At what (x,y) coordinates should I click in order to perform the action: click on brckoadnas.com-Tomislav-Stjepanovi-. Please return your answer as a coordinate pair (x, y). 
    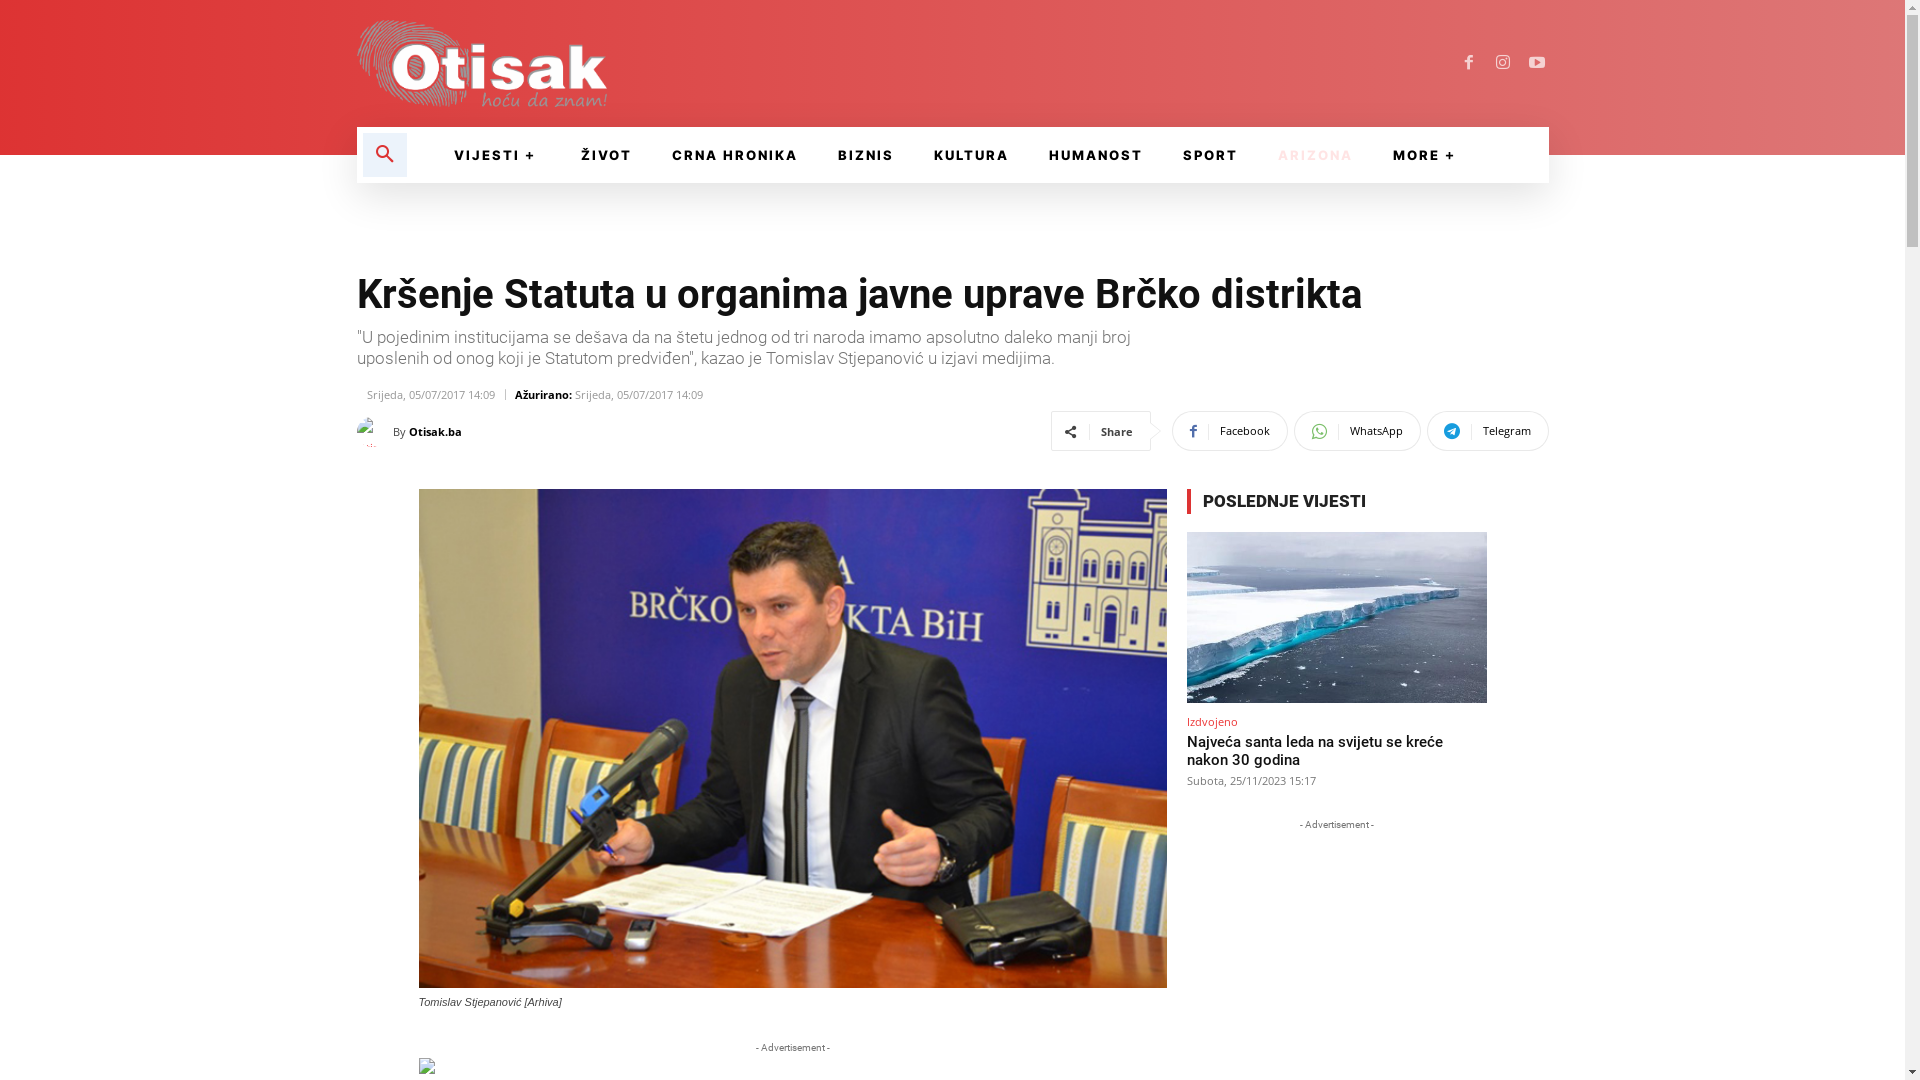
    Looking at the image, I should click on (792, 738).